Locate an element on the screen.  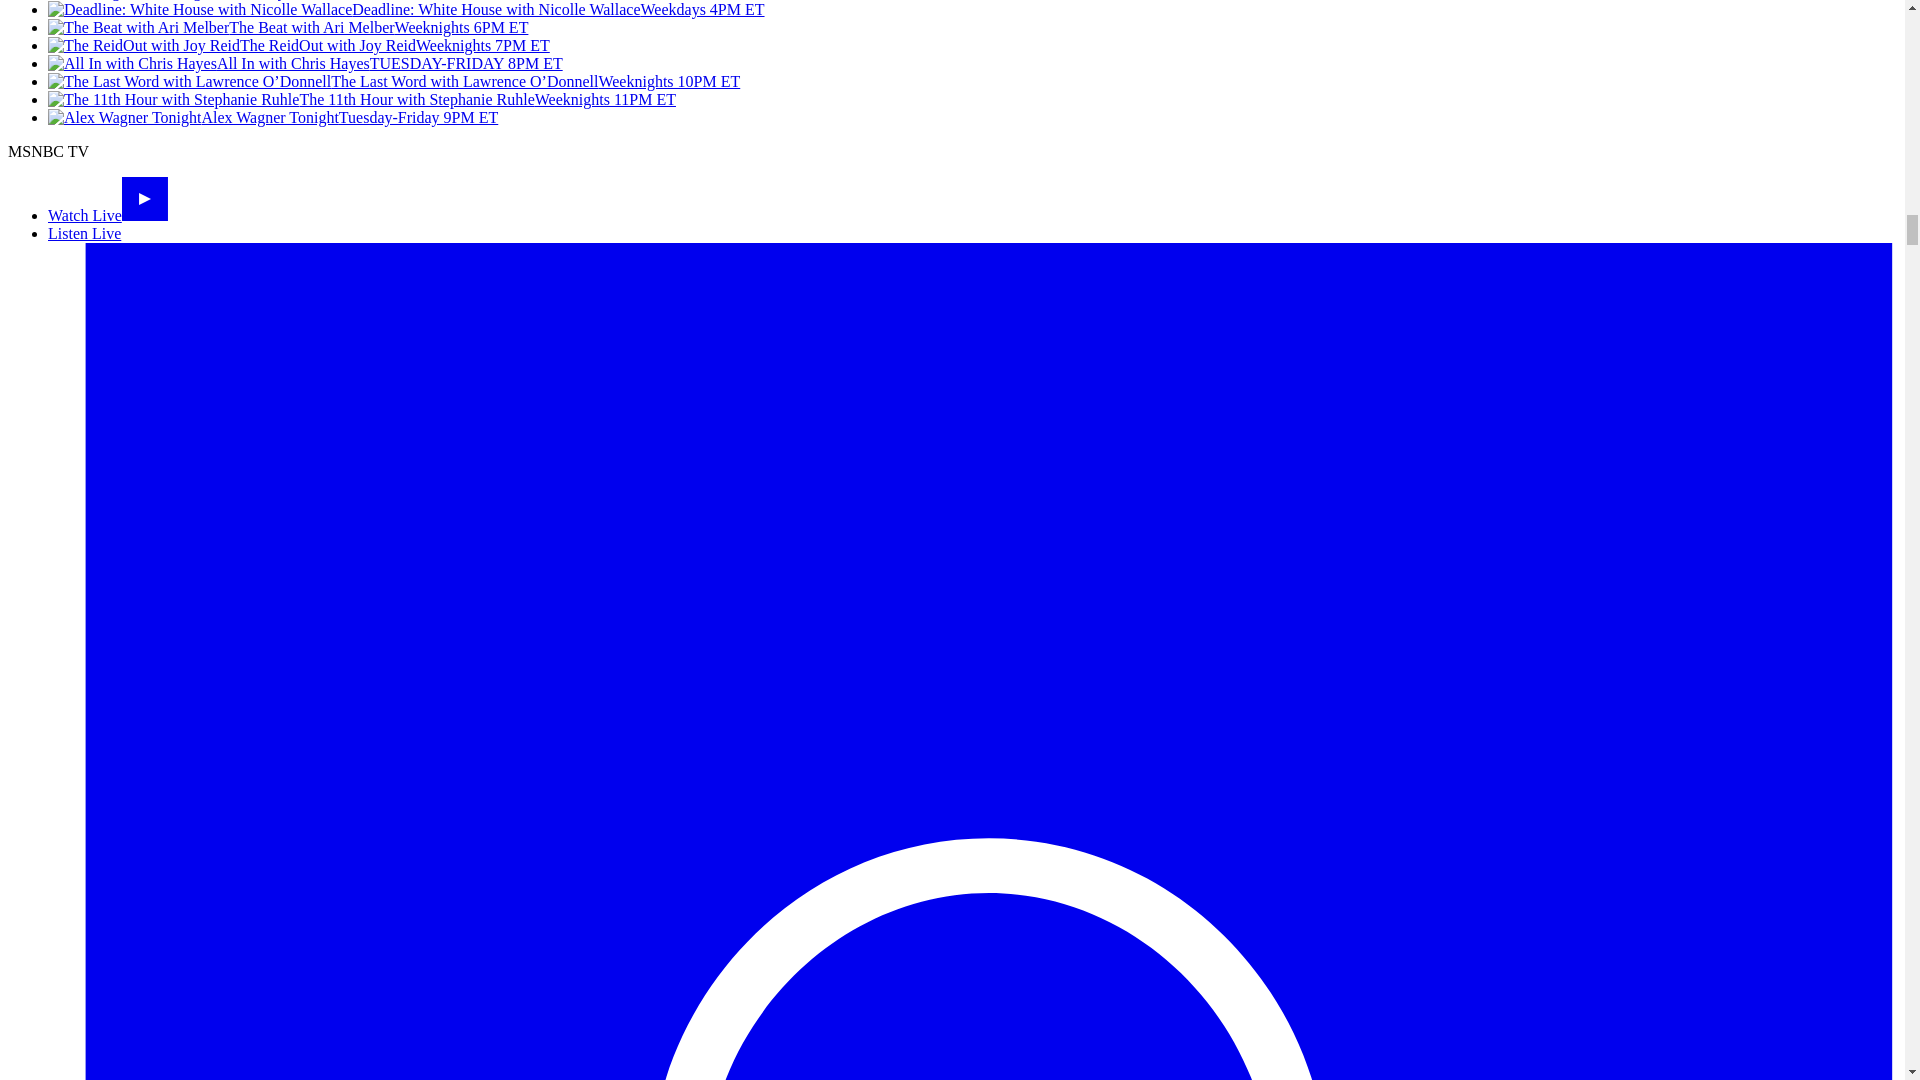
All In with Chris HayesTUESDAY-FRIDAY 8PM ET is located at coordinates (305, 64).